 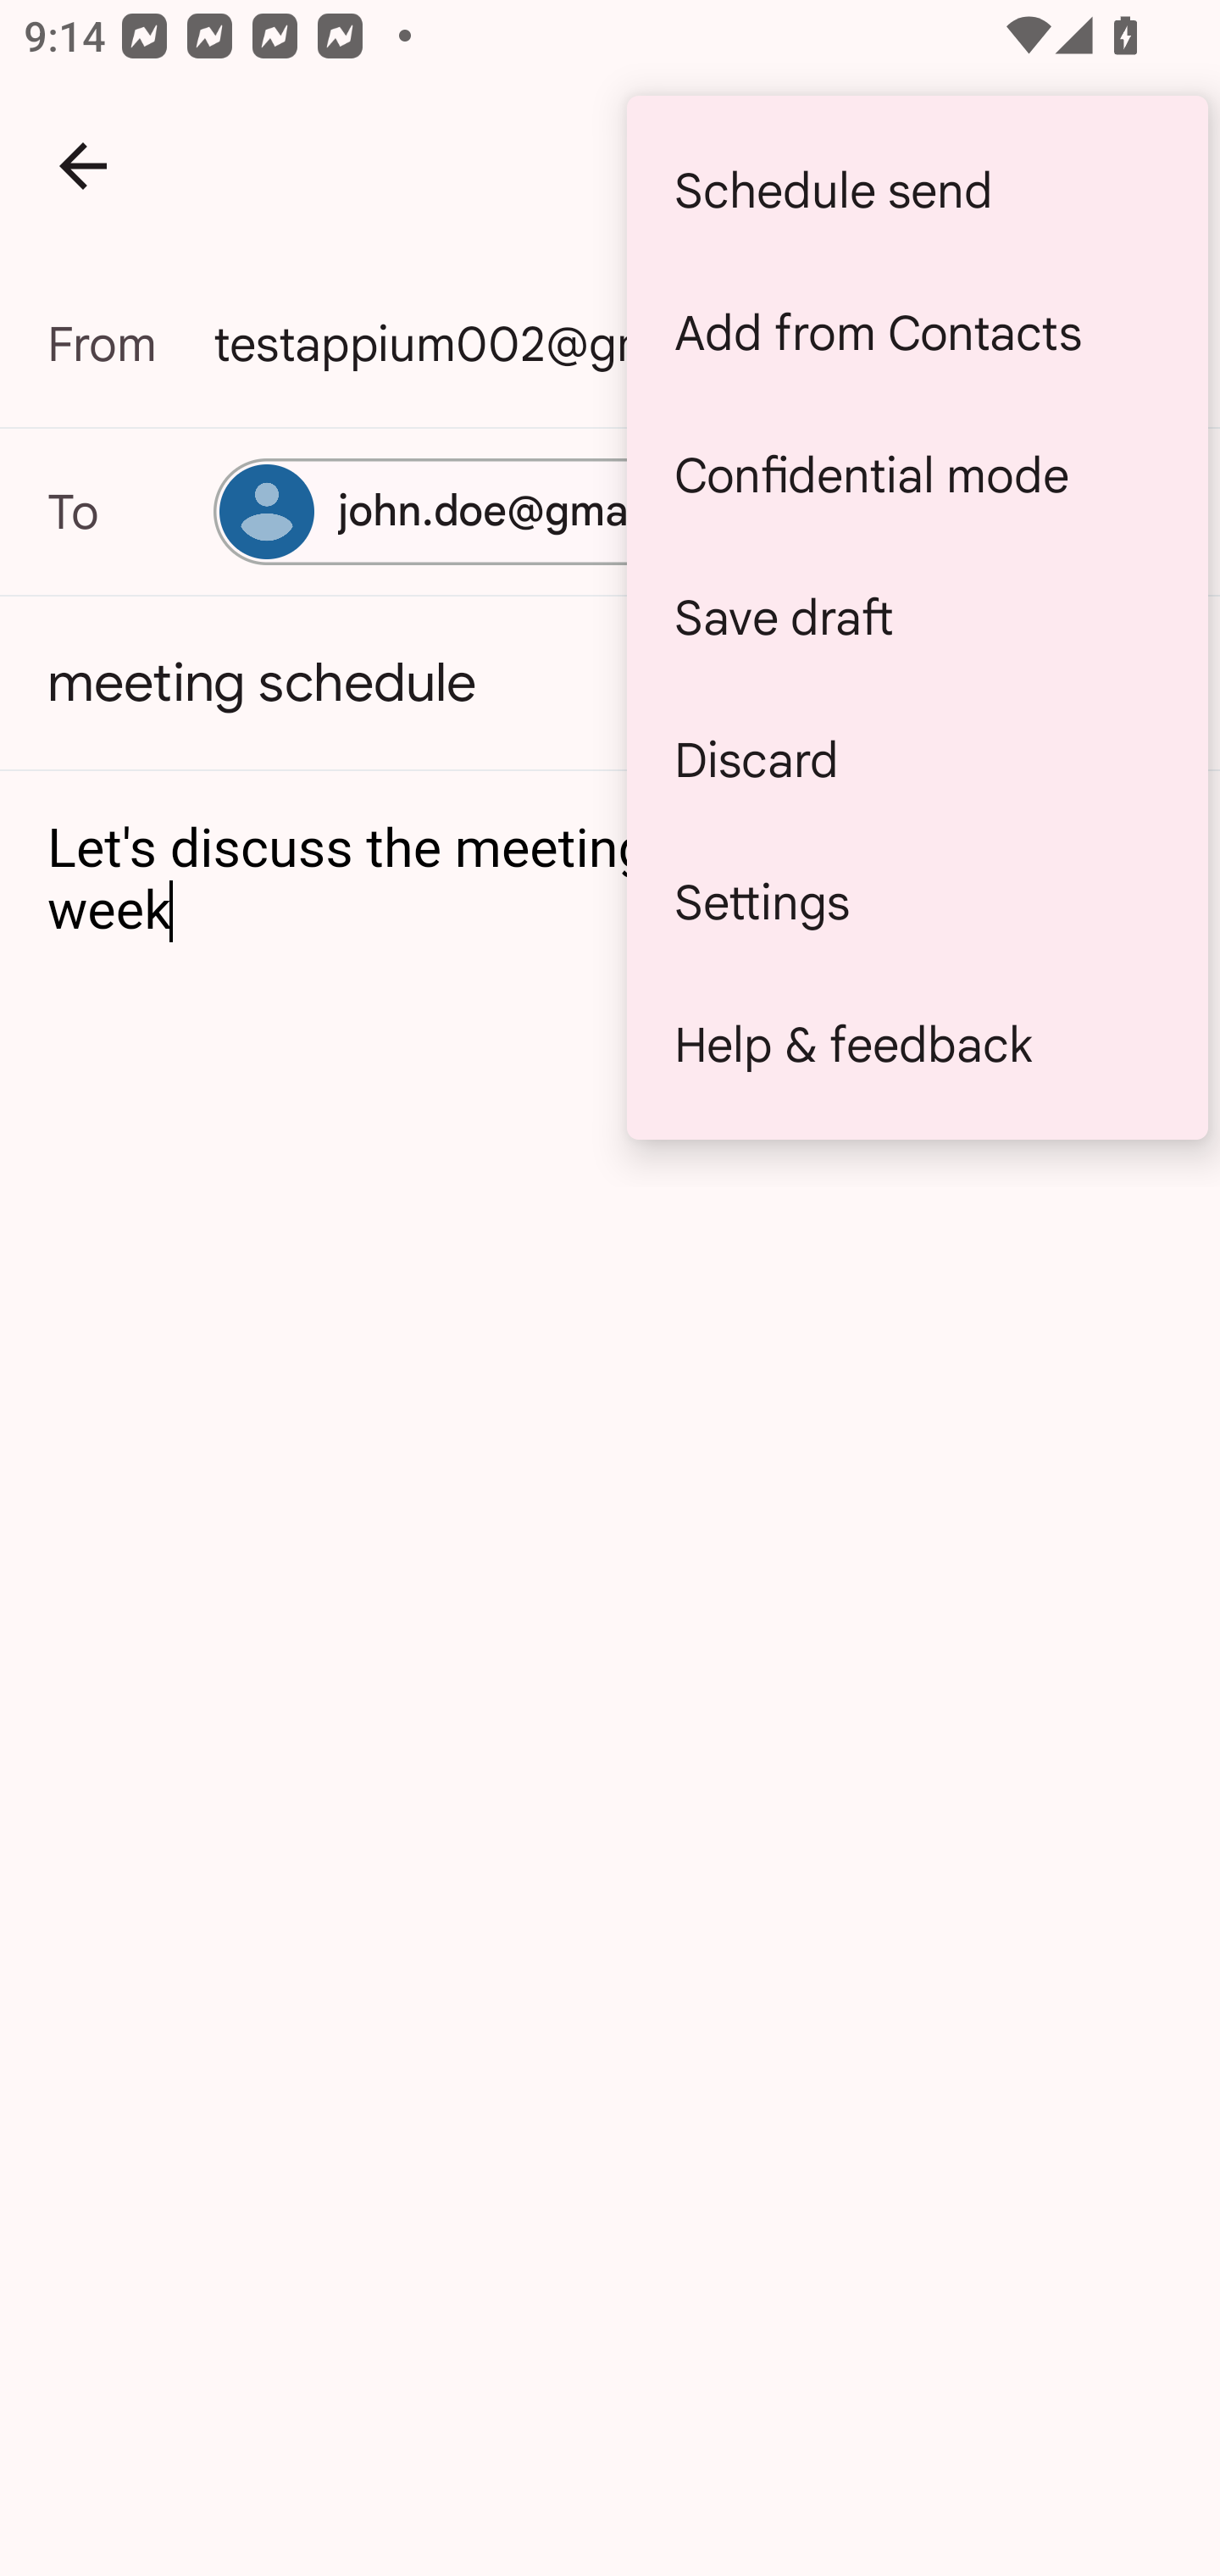 What do you see at coordinates (917, 334) in the screenshot?
I see `Add from Contacts` at bounding box center [917, 334].